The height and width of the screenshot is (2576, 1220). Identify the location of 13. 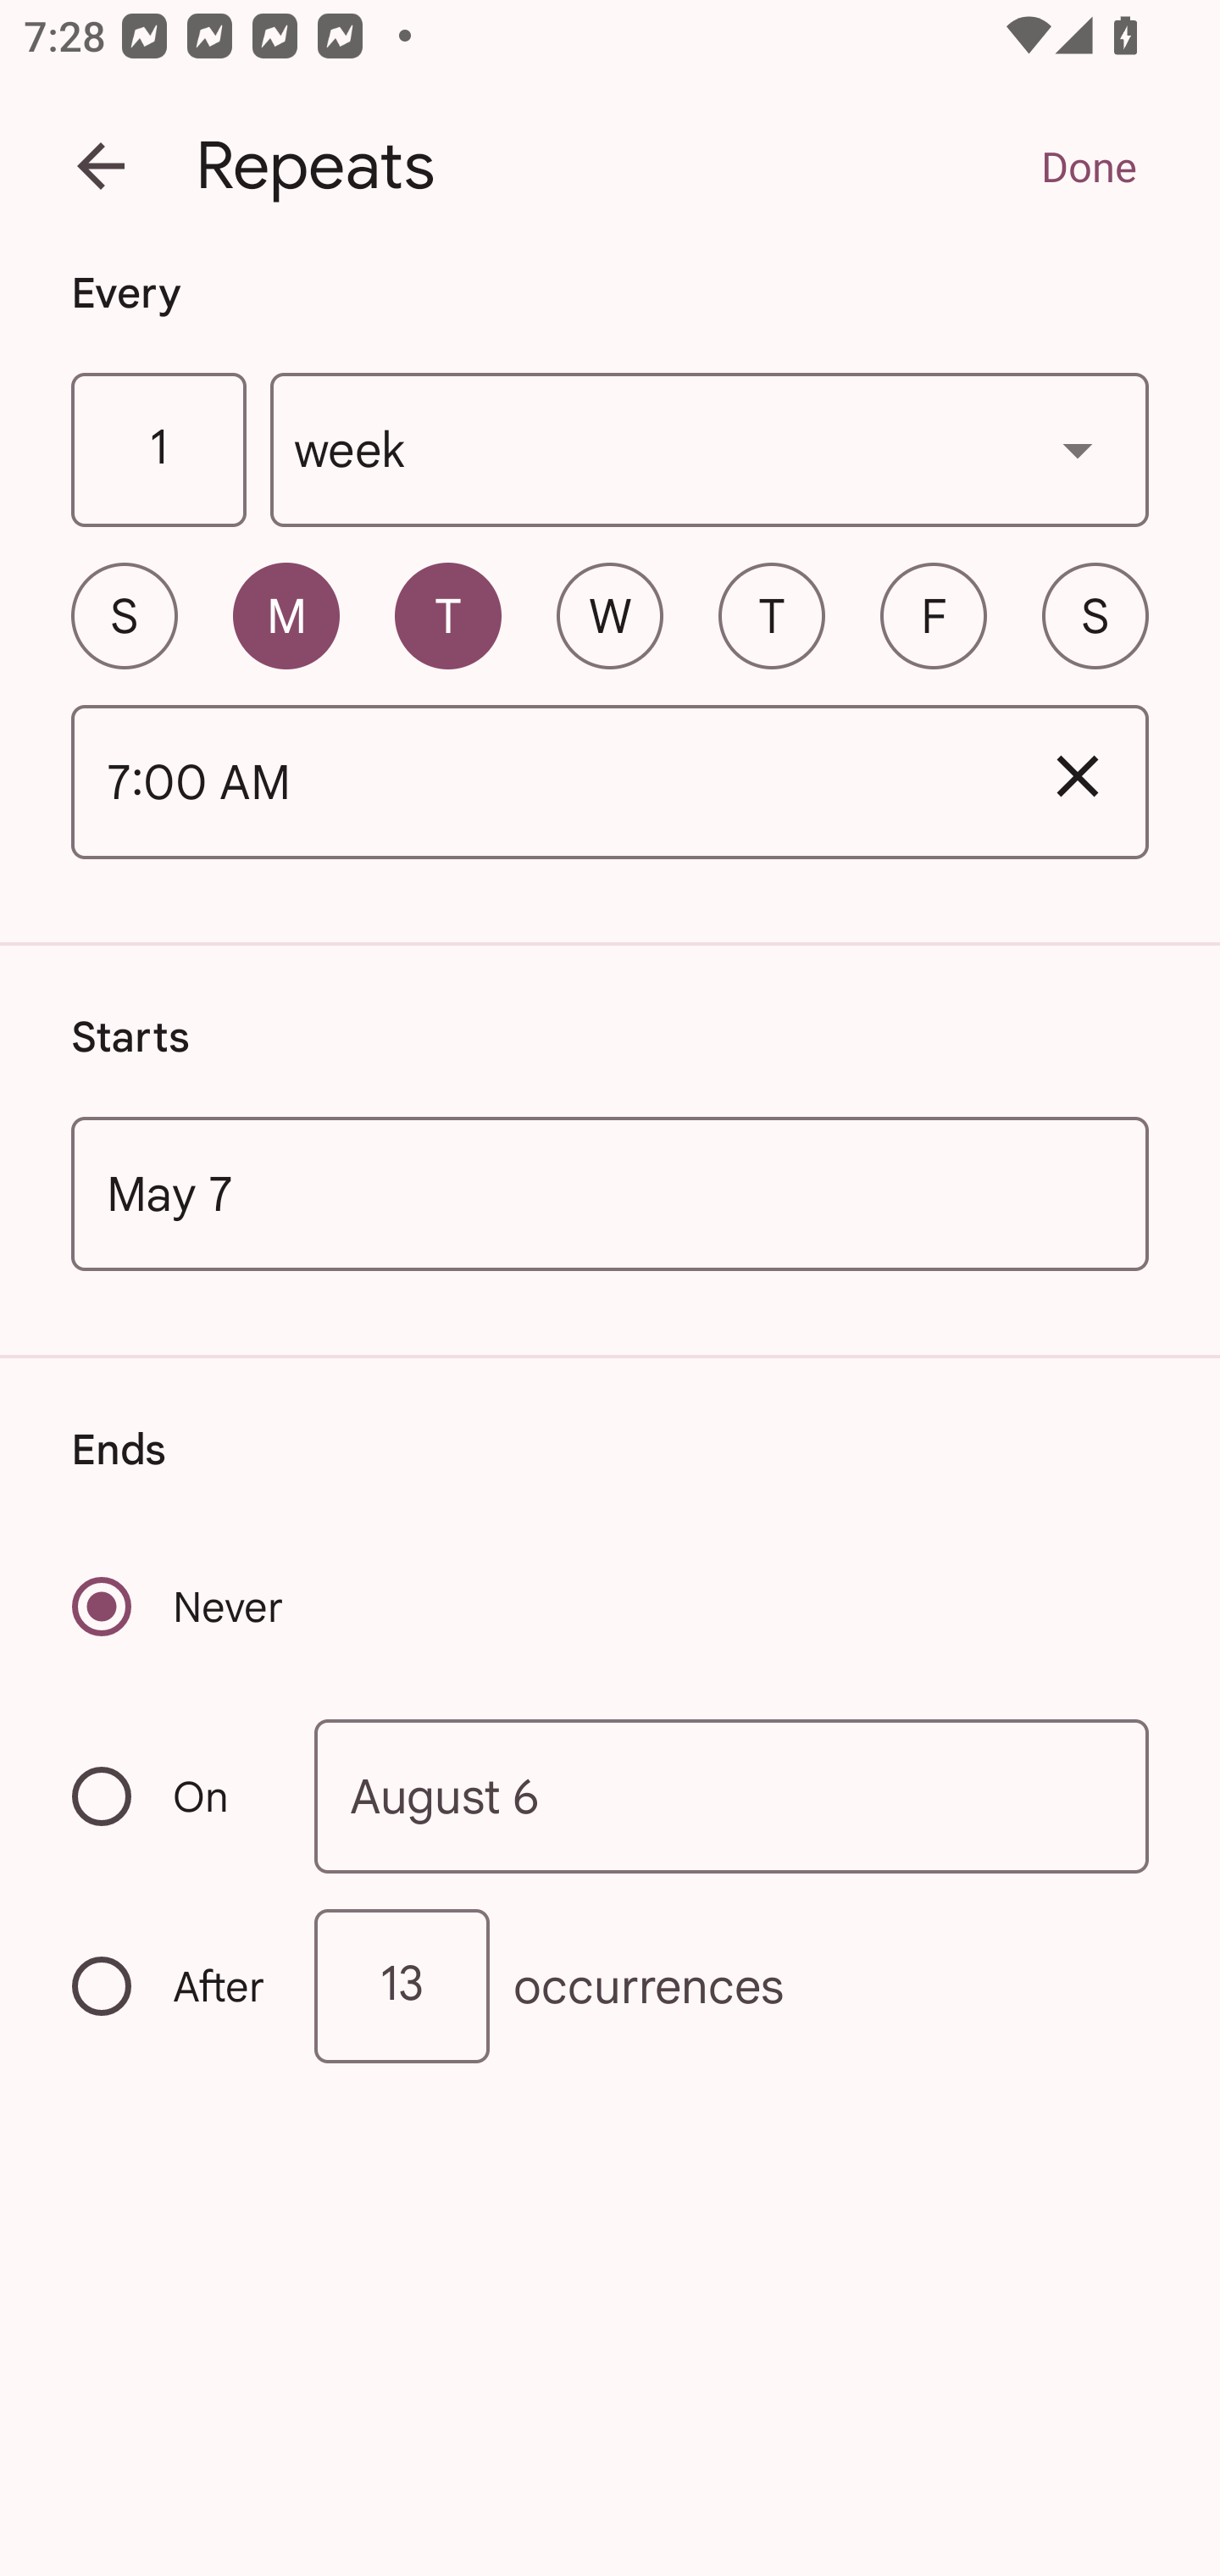
(402, 1986).